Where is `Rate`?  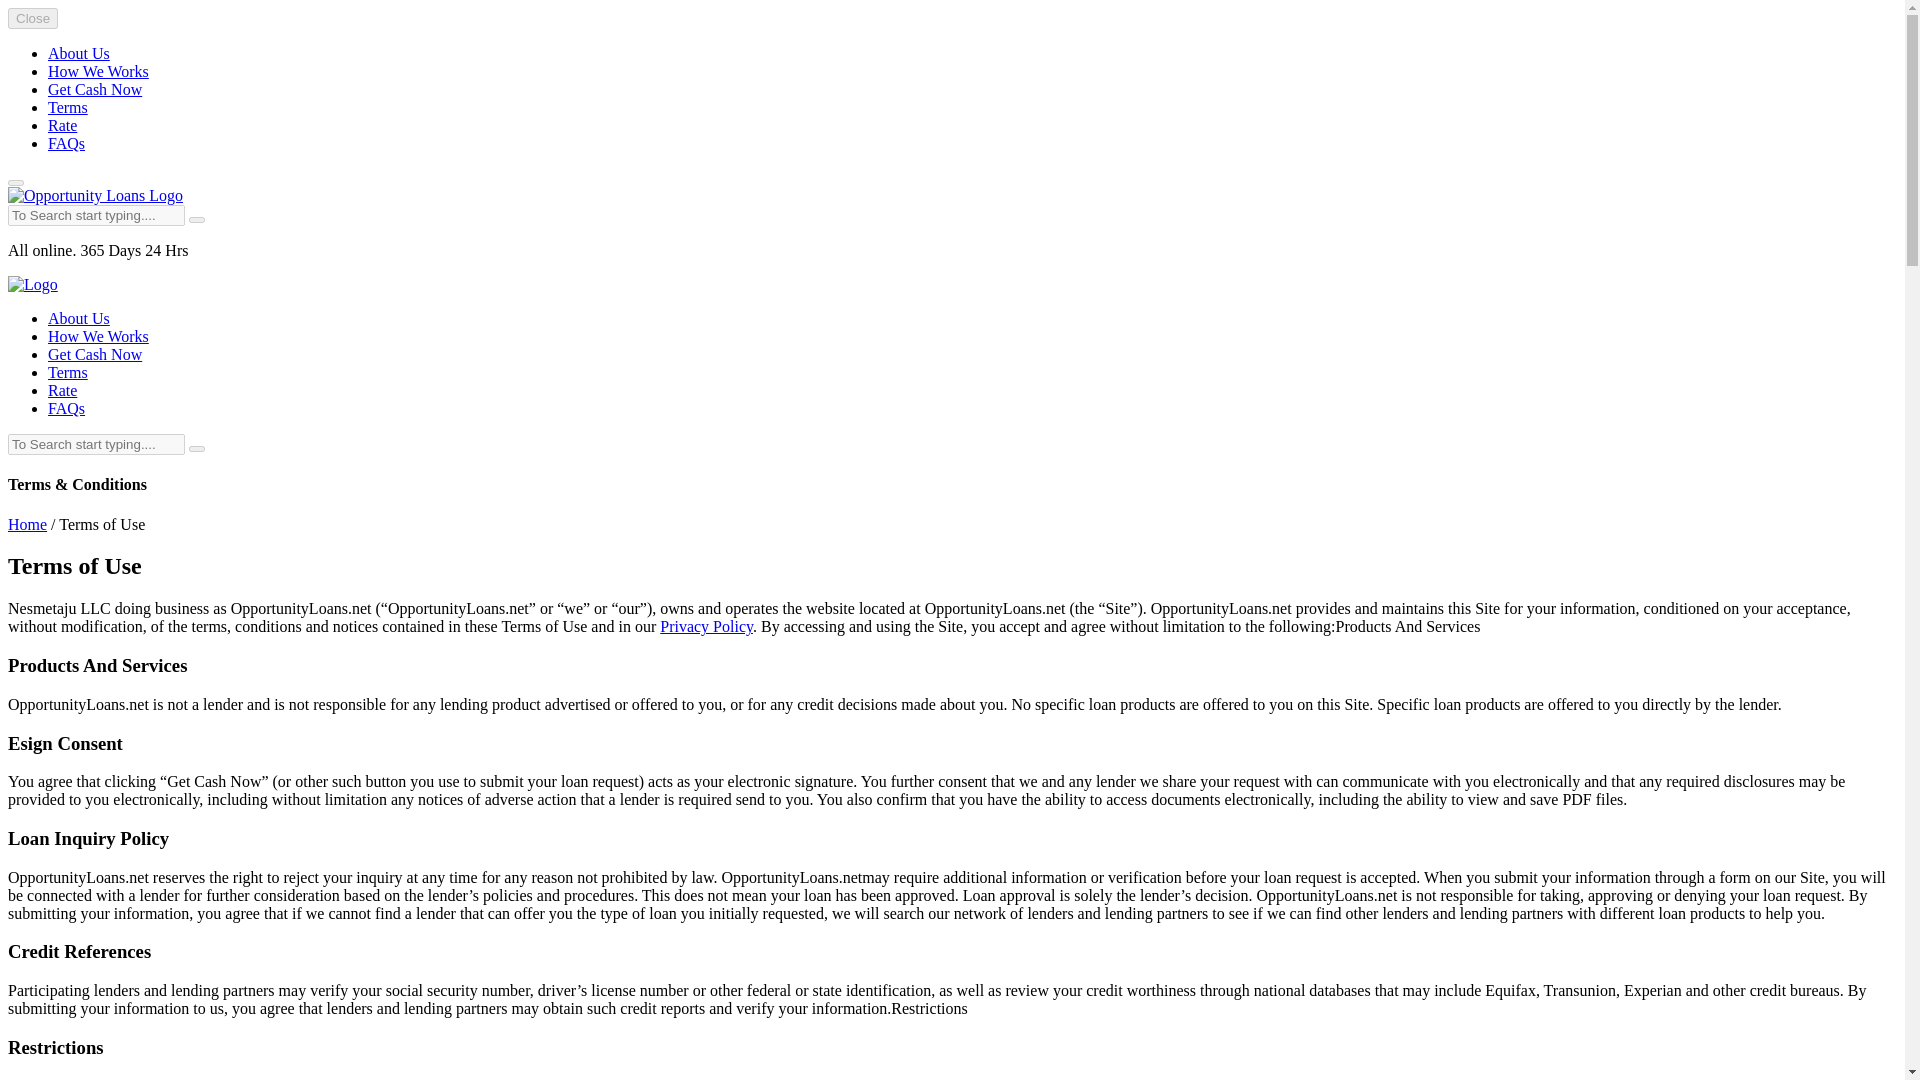 Rate is located at coordinates (62, 124).